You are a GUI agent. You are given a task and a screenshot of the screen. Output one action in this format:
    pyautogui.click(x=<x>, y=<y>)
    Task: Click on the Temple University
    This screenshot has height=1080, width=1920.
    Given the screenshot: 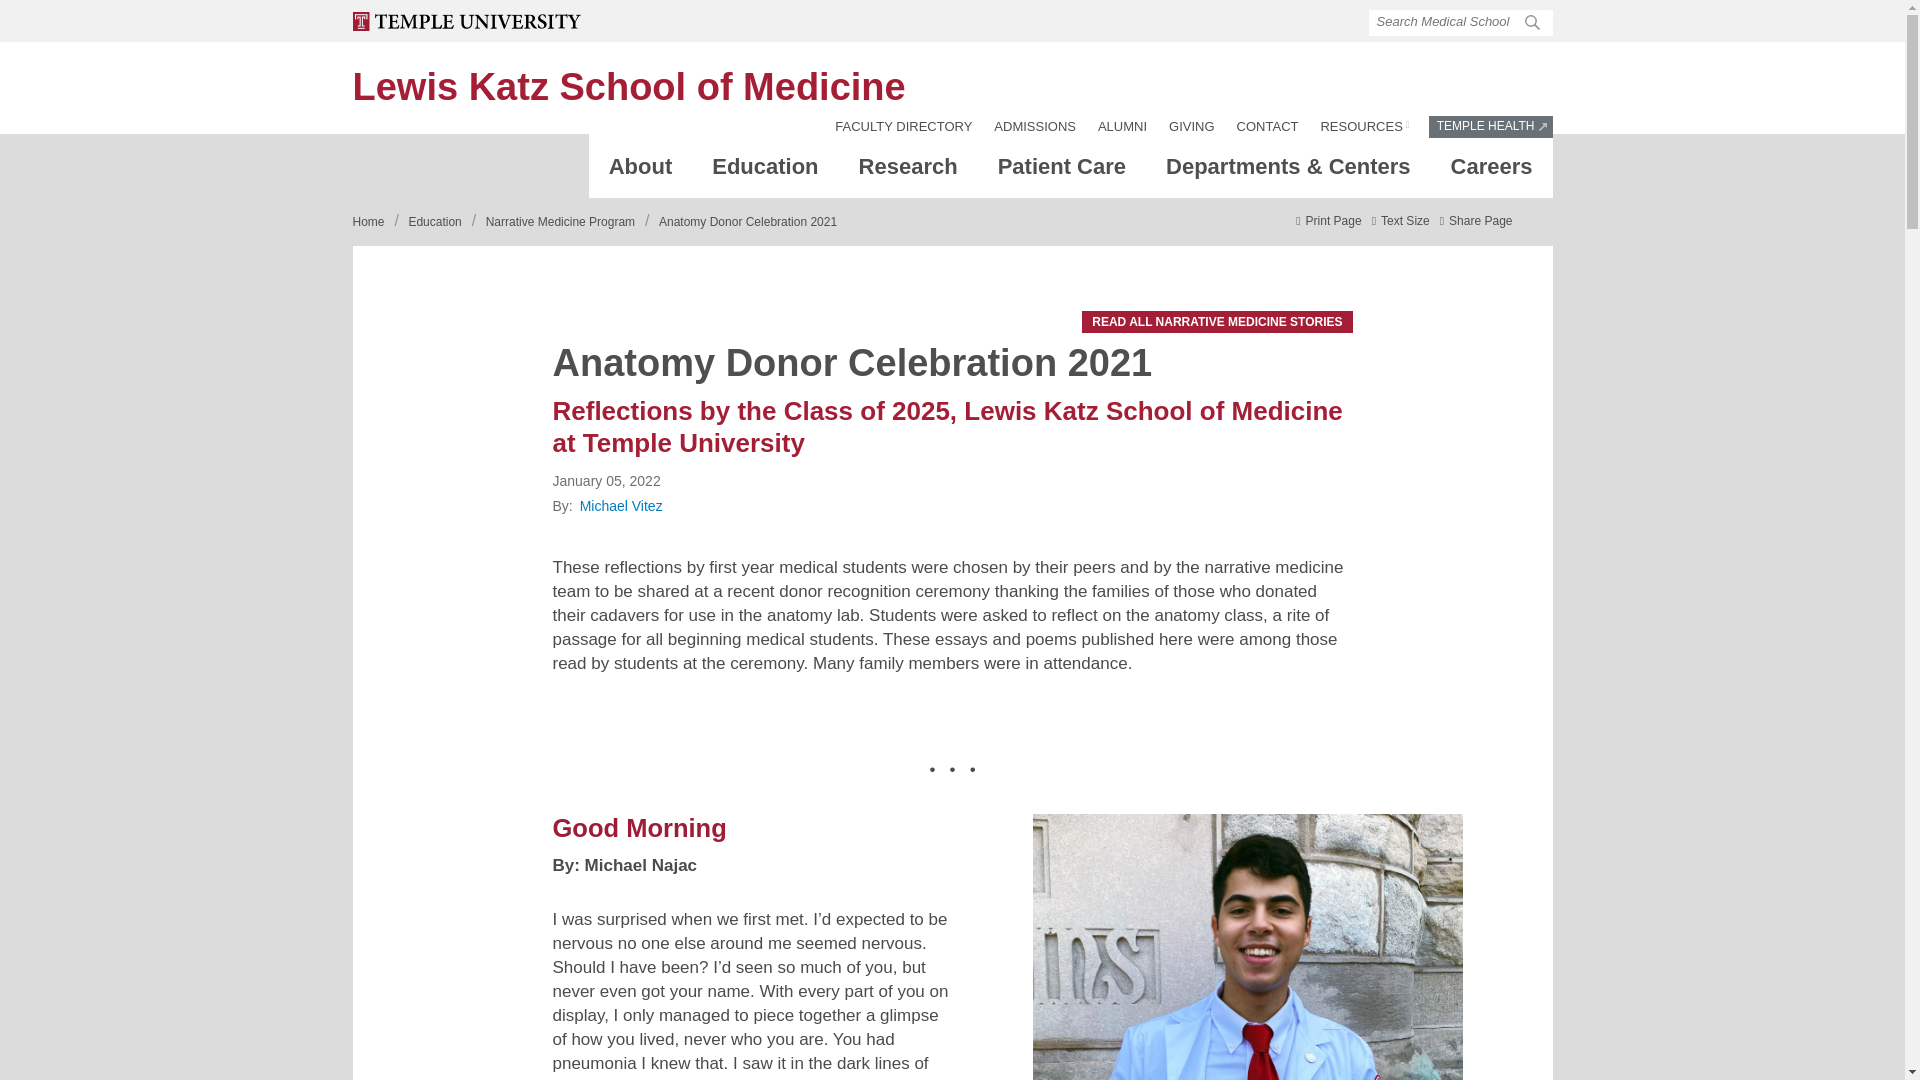 What is the action you would take?
    pyautogui.click(x=465, y=21)
    